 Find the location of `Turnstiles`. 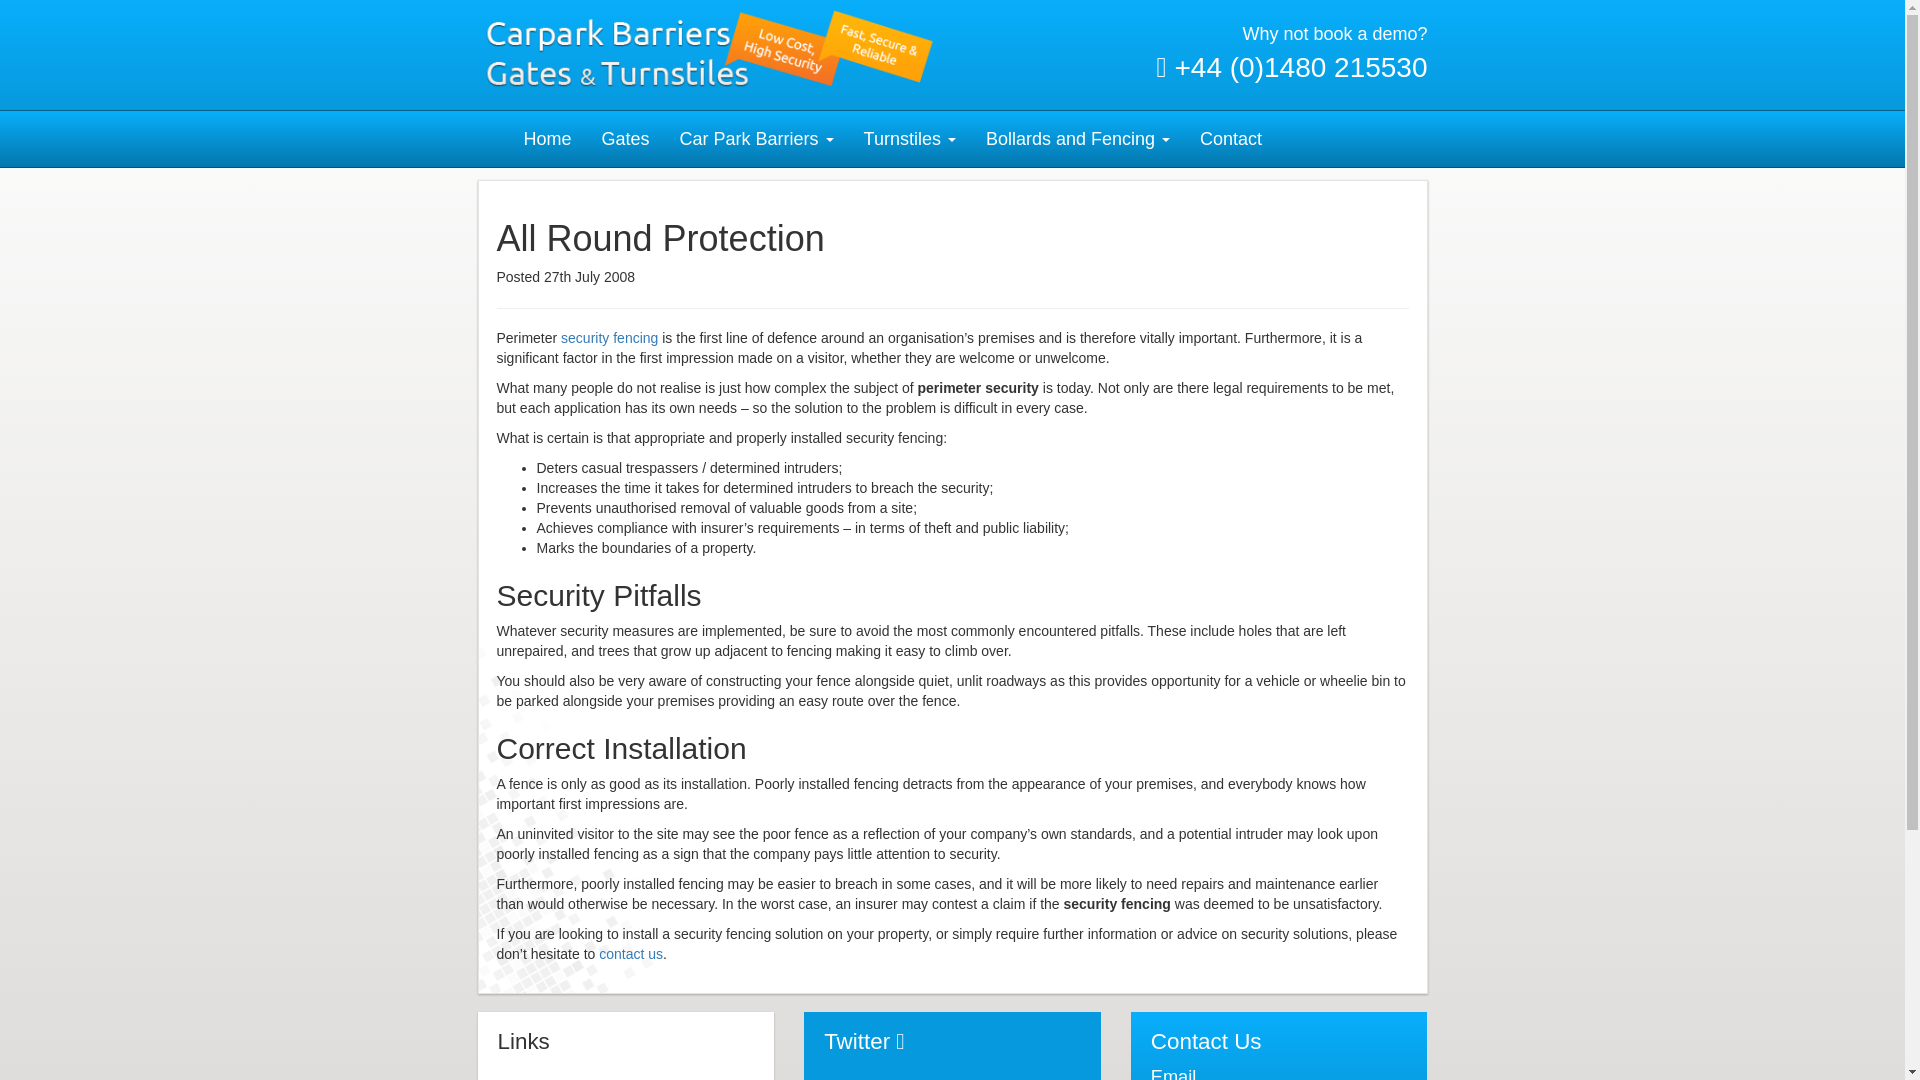

Turnstiles is located at coordinates (910, 139).